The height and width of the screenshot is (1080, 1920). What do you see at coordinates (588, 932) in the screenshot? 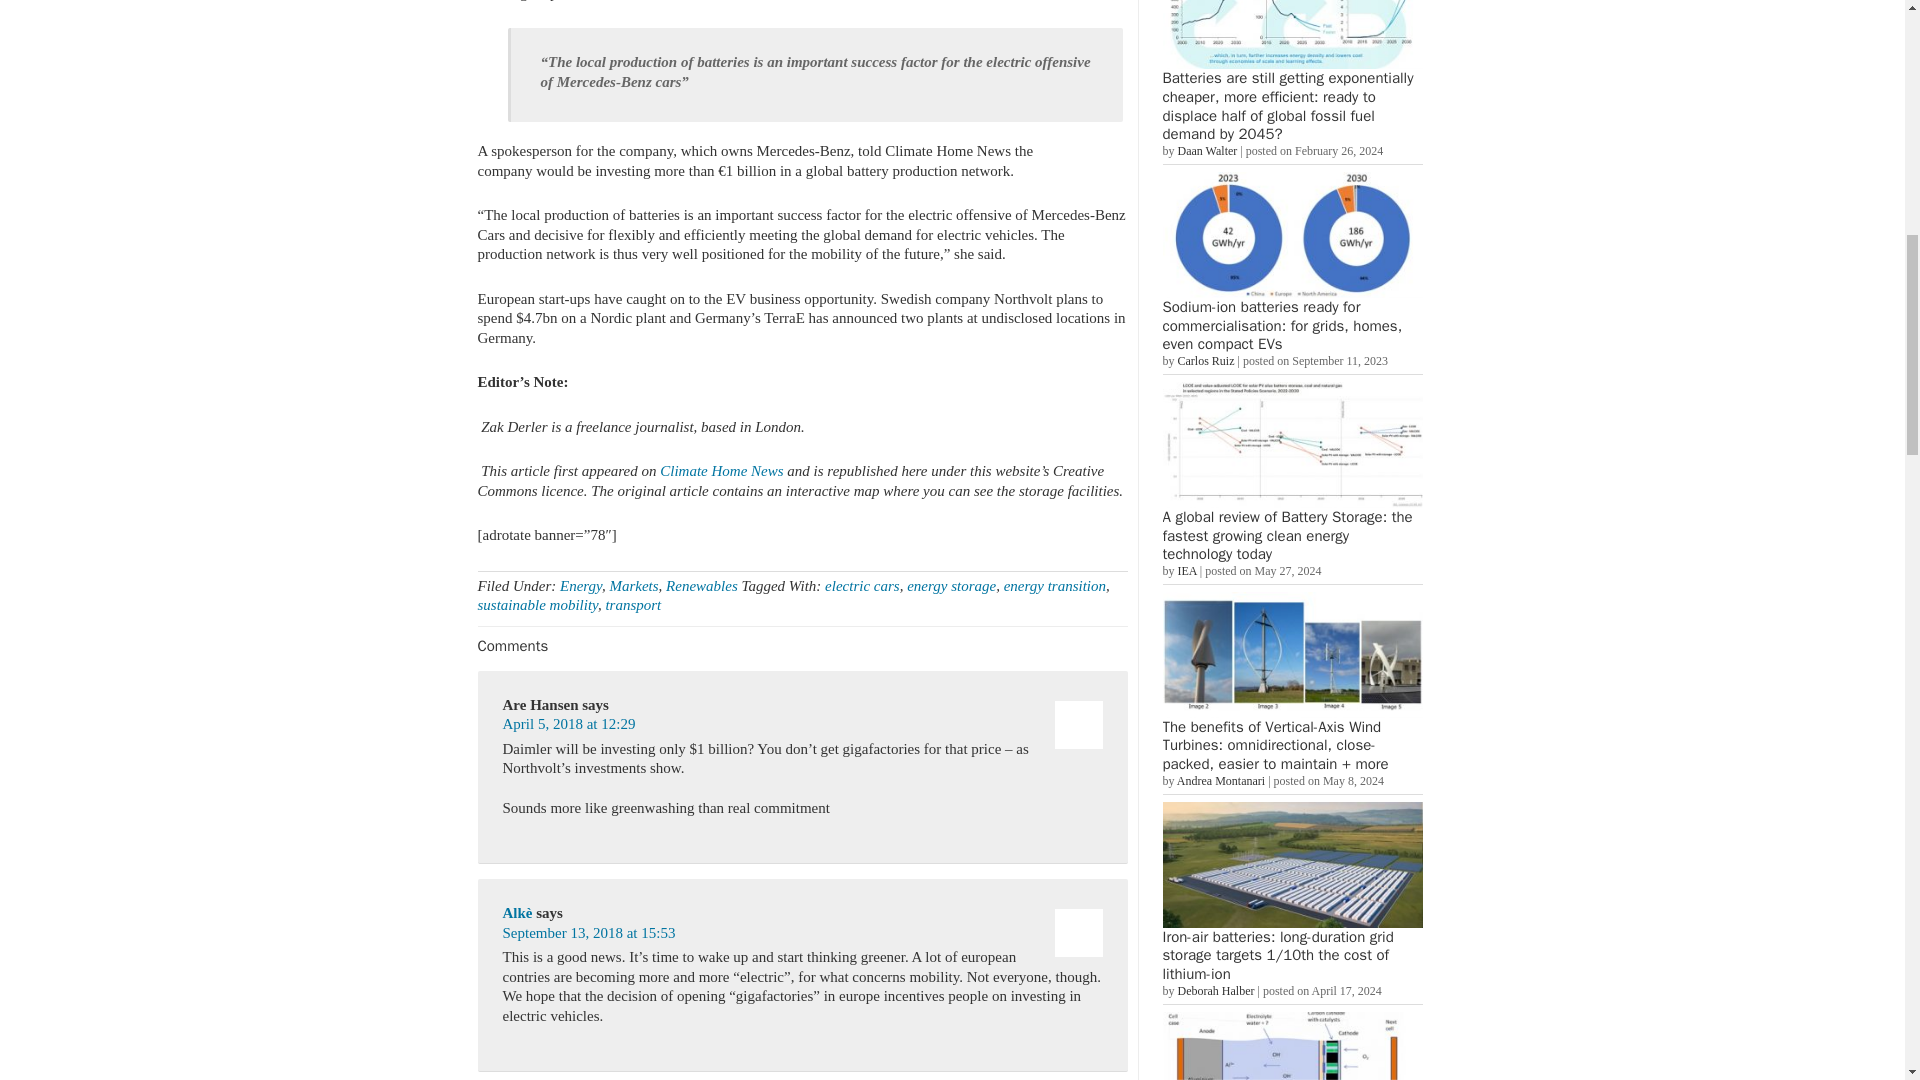
I see `September 13, 2018 at 15:53` at bounding box center [588, 932].